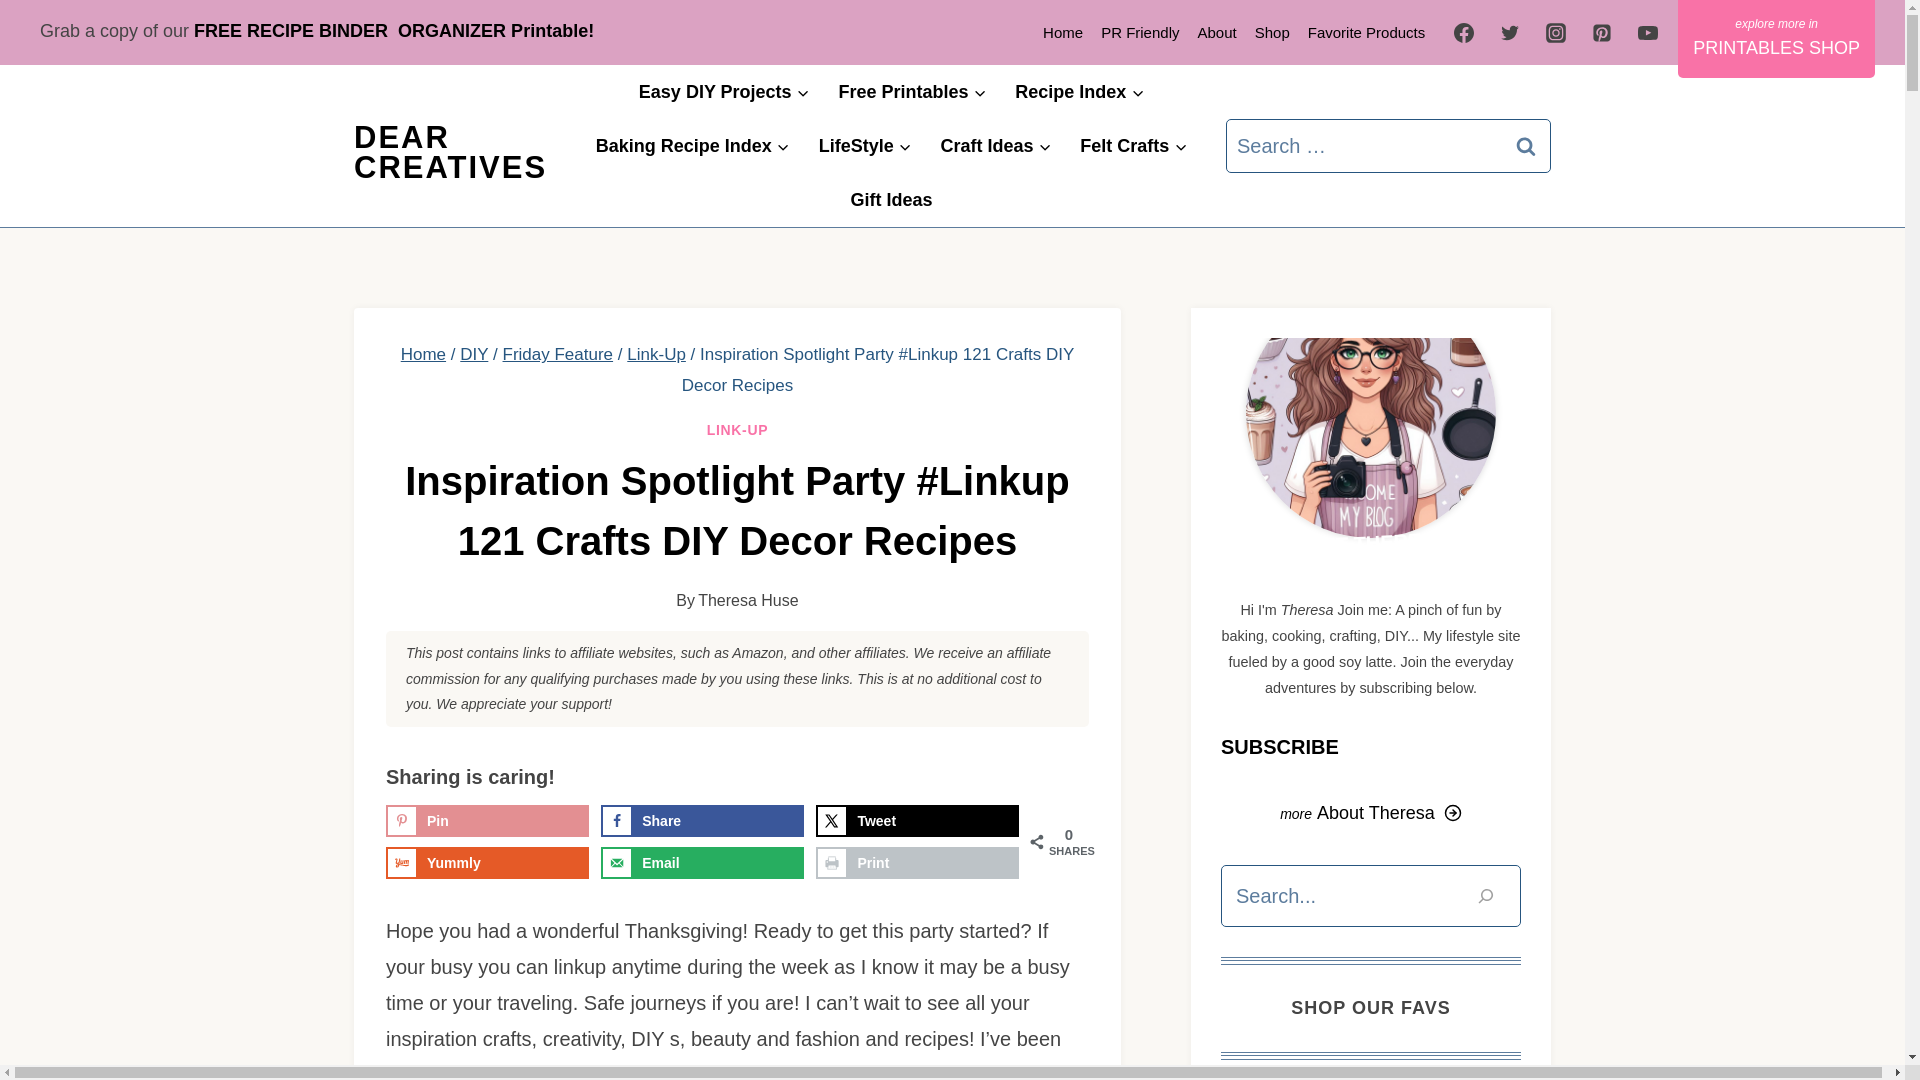  What do you see at coordinates (912, 91) in the screenshot?
I see `Free Printables` at bounding box center [912, 91].